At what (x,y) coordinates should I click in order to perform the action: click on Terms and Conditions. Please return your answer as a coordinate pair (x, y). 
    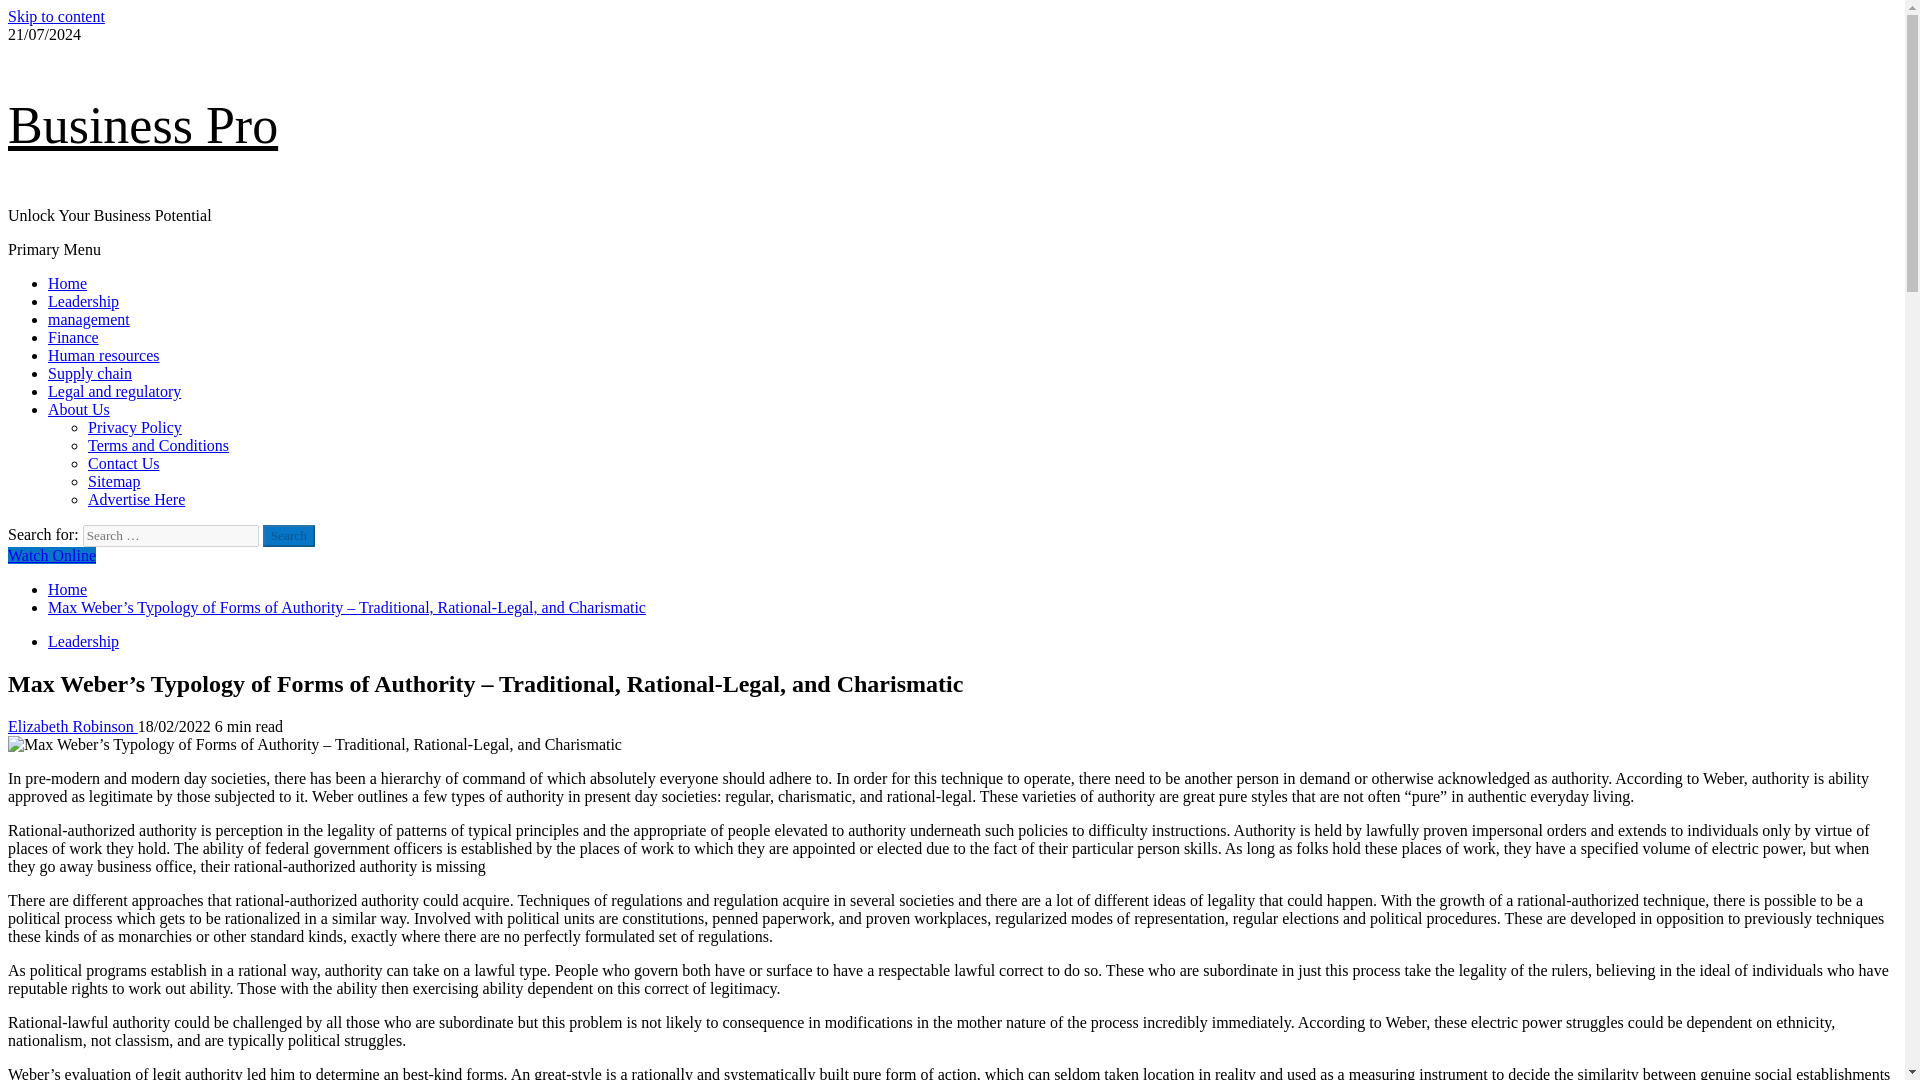
    Looking at the image, I should click on (158, 445).